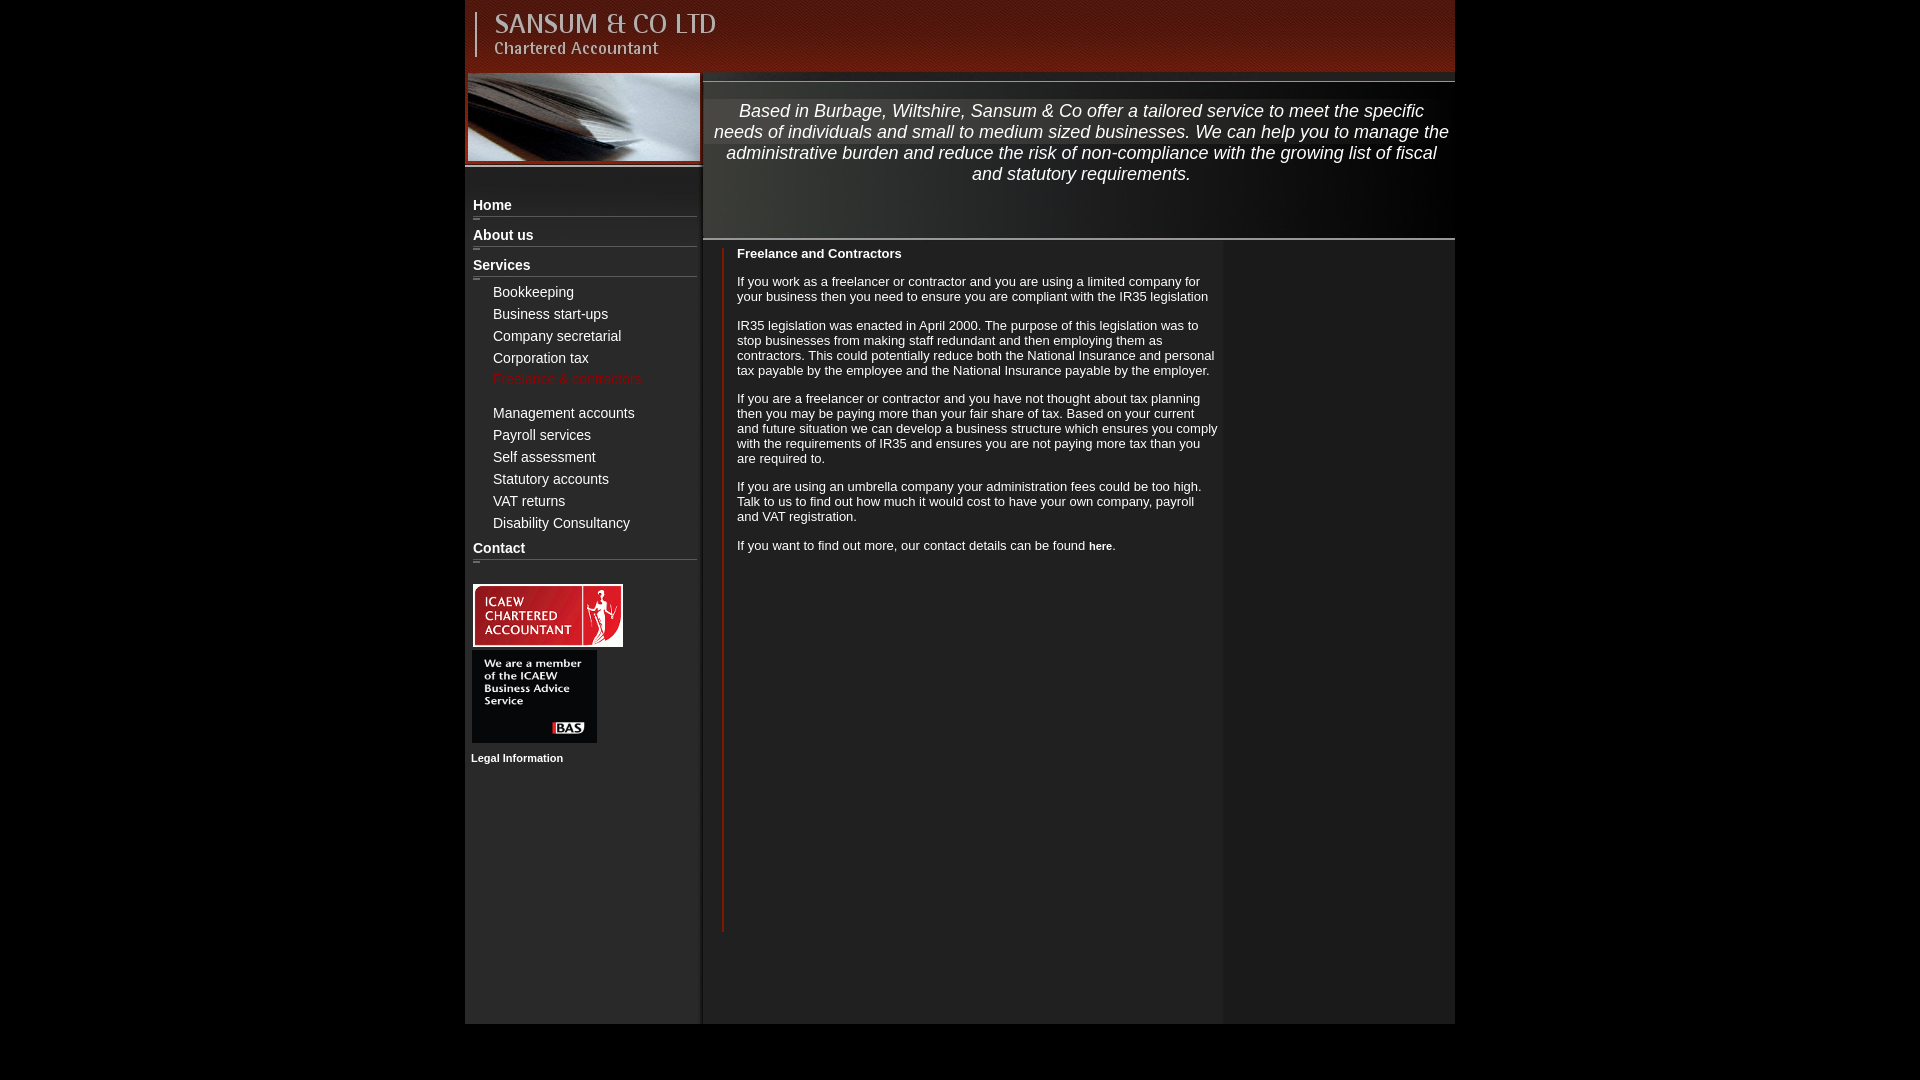 The width and height of the screenshot is (1920, 1080). Describe the element at coordinates (596, 292) in the screenshot. I see `Bookkeeping` at that location.